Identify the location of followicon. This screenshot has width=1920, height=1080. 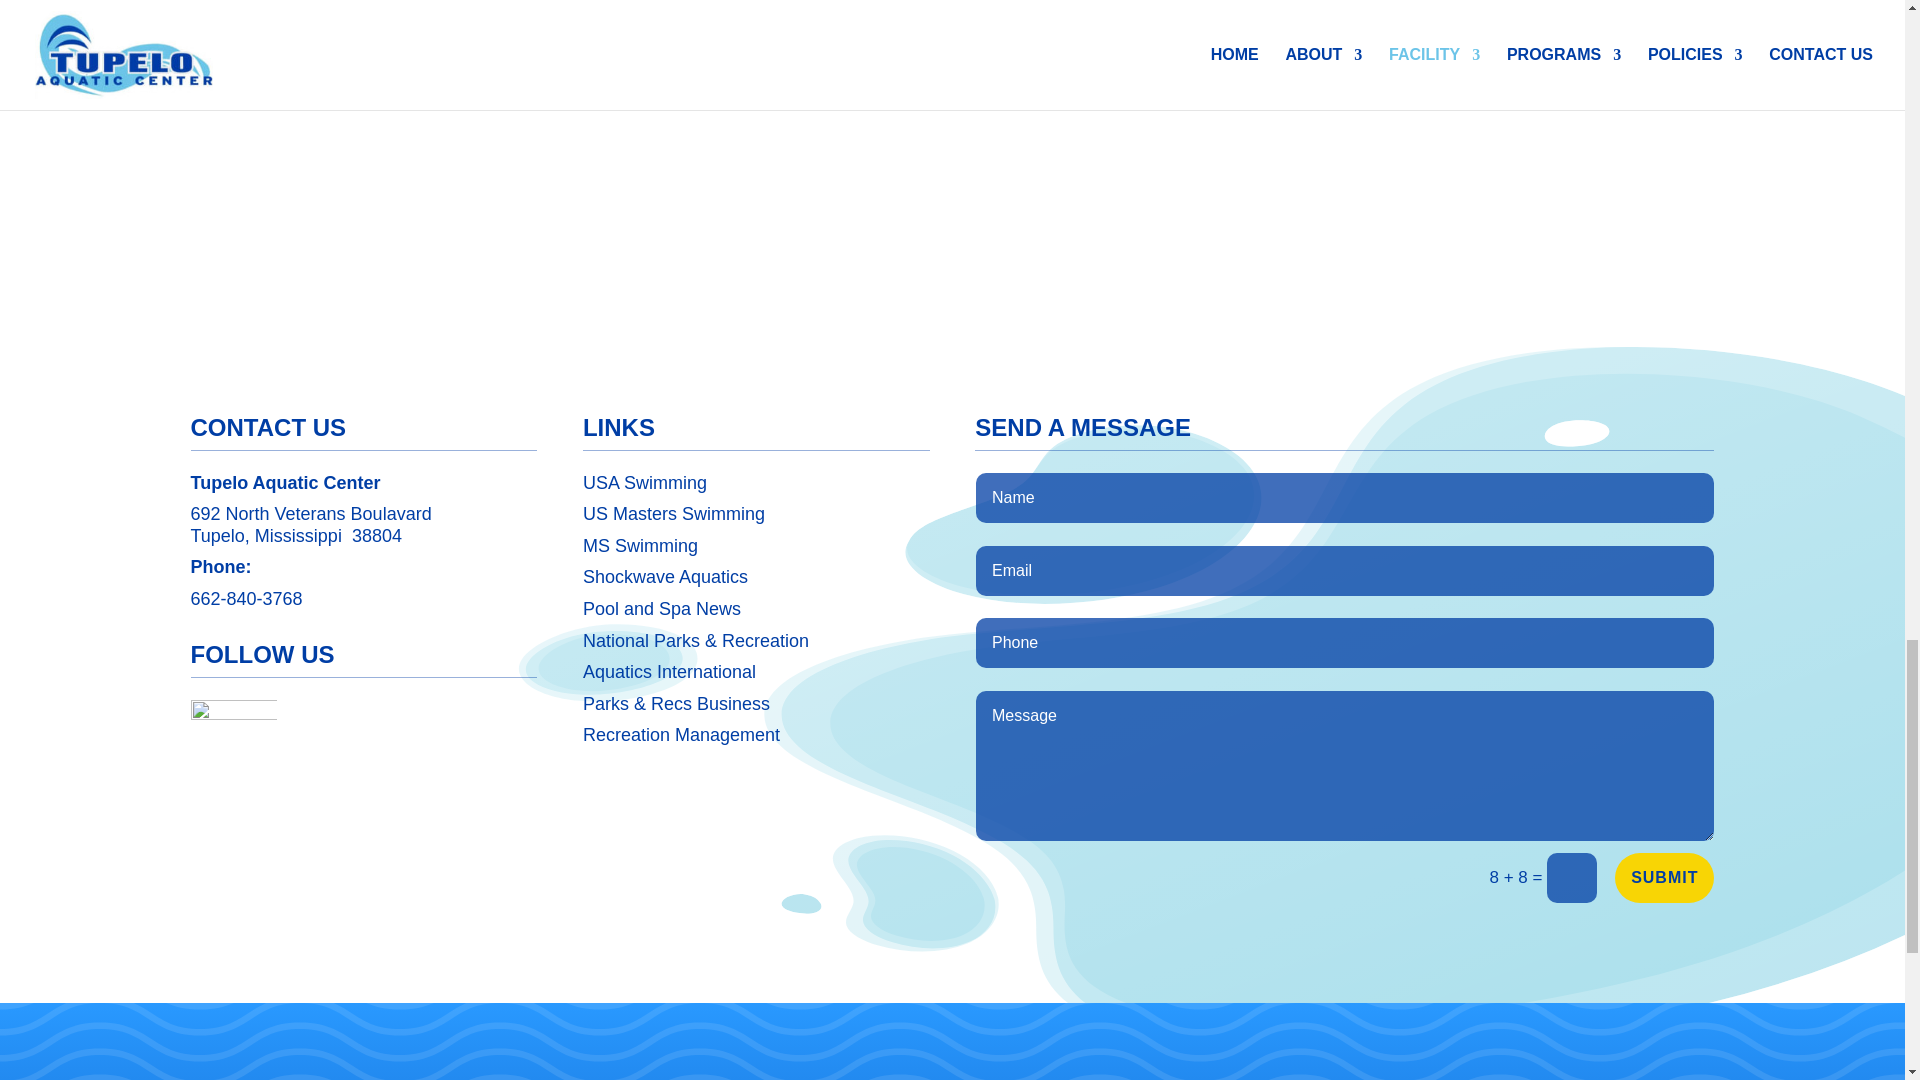
(233, 743).